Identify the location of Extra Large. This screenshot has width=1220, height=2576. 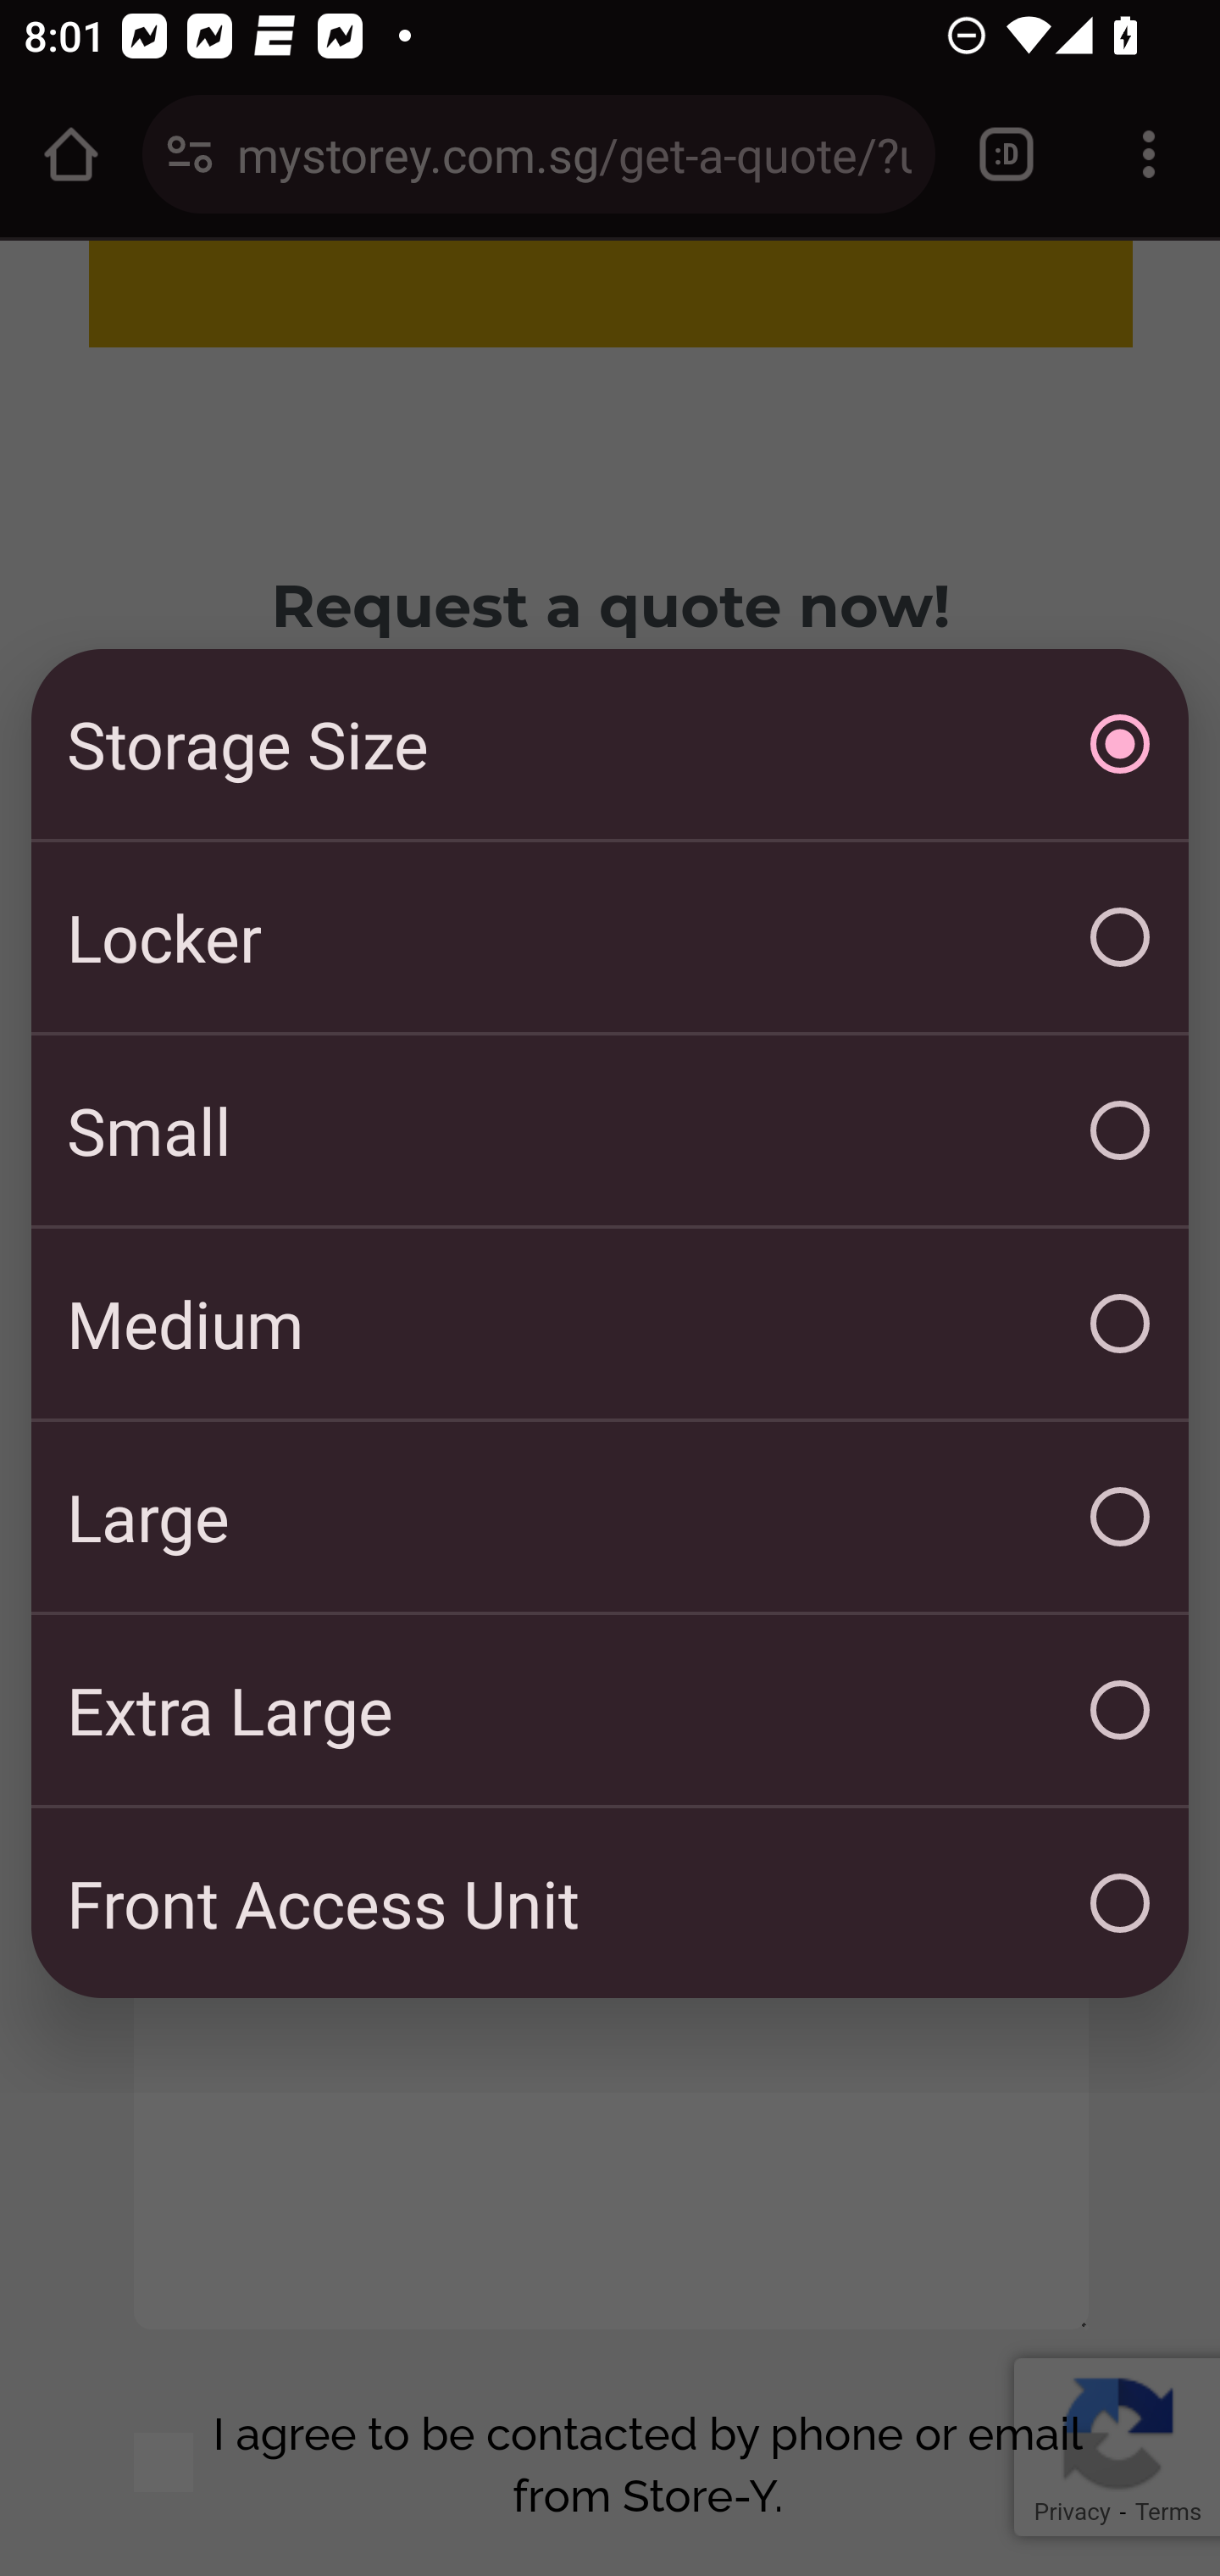
(610, 1710).